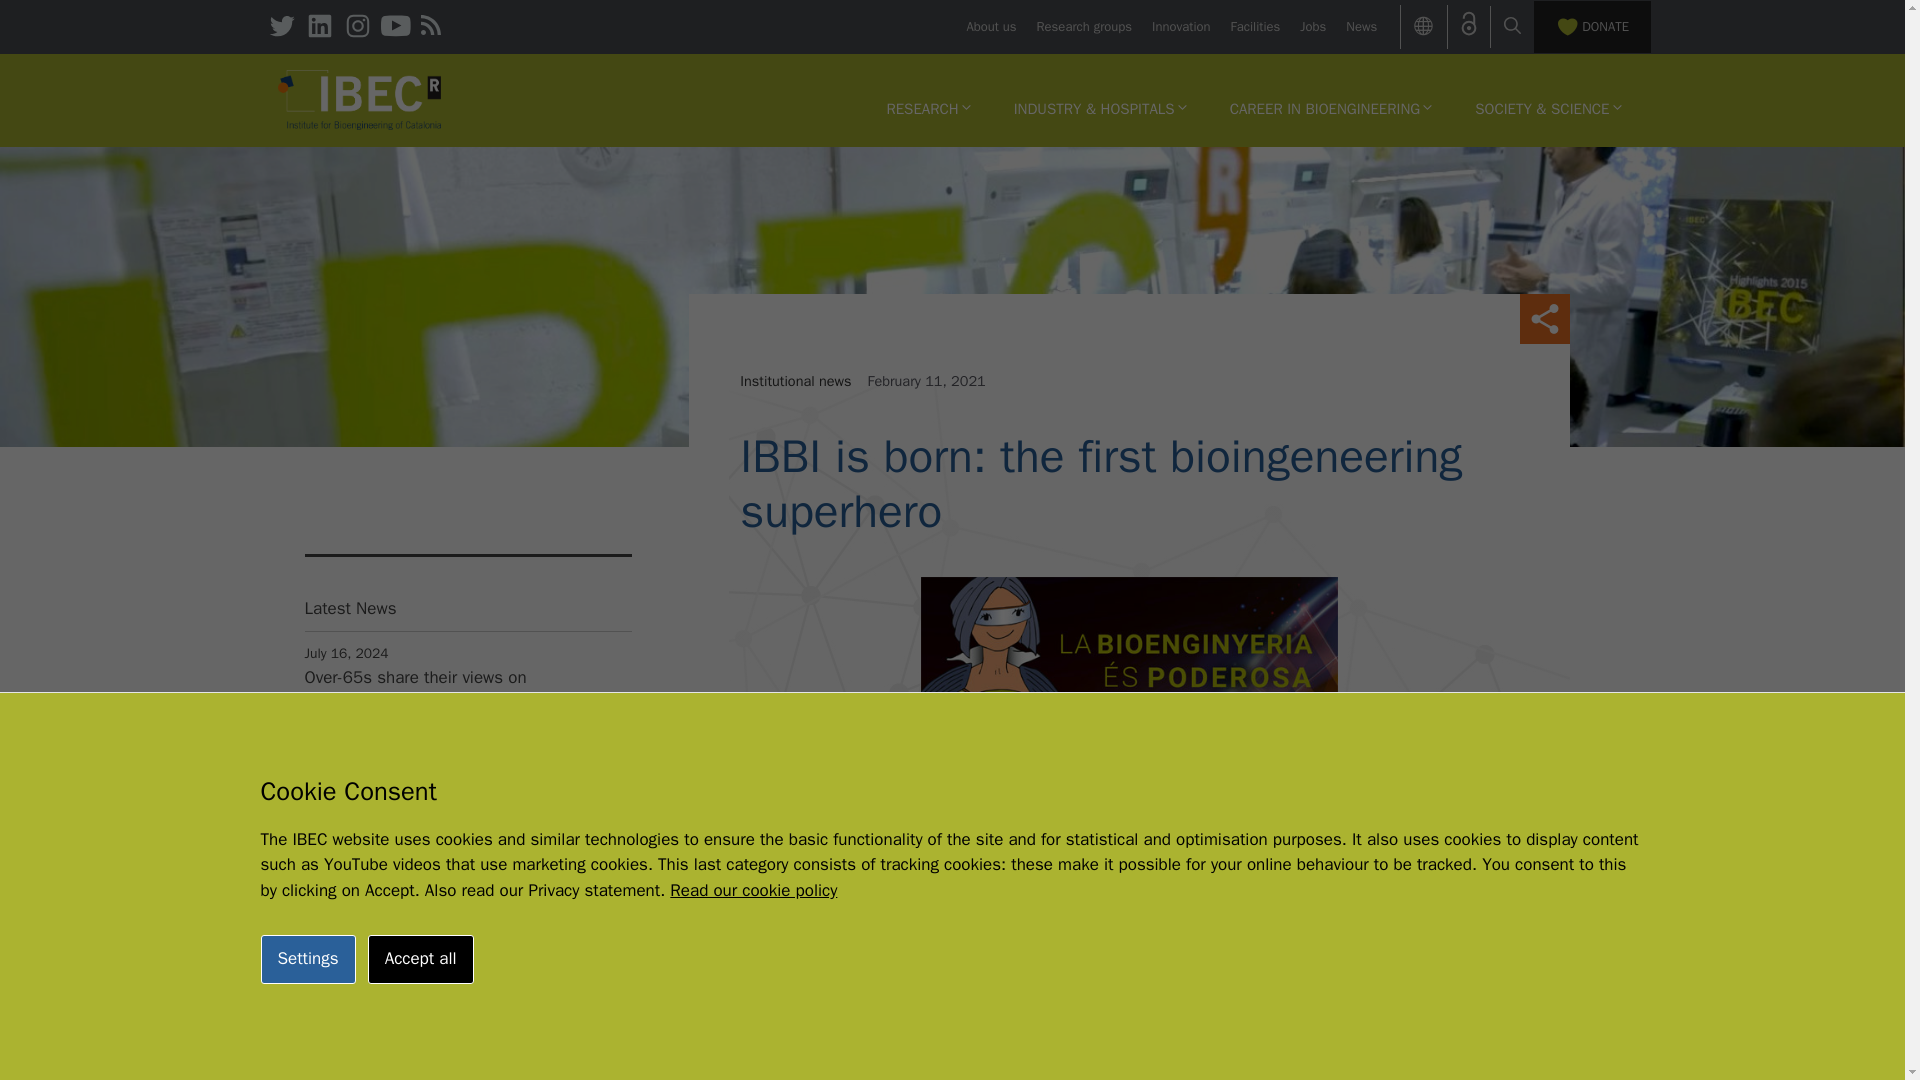 This screenshot has height=1080, width=1920. Describe the element at coordinates (1360, 26) in the screenshot. I see `News` at that location.